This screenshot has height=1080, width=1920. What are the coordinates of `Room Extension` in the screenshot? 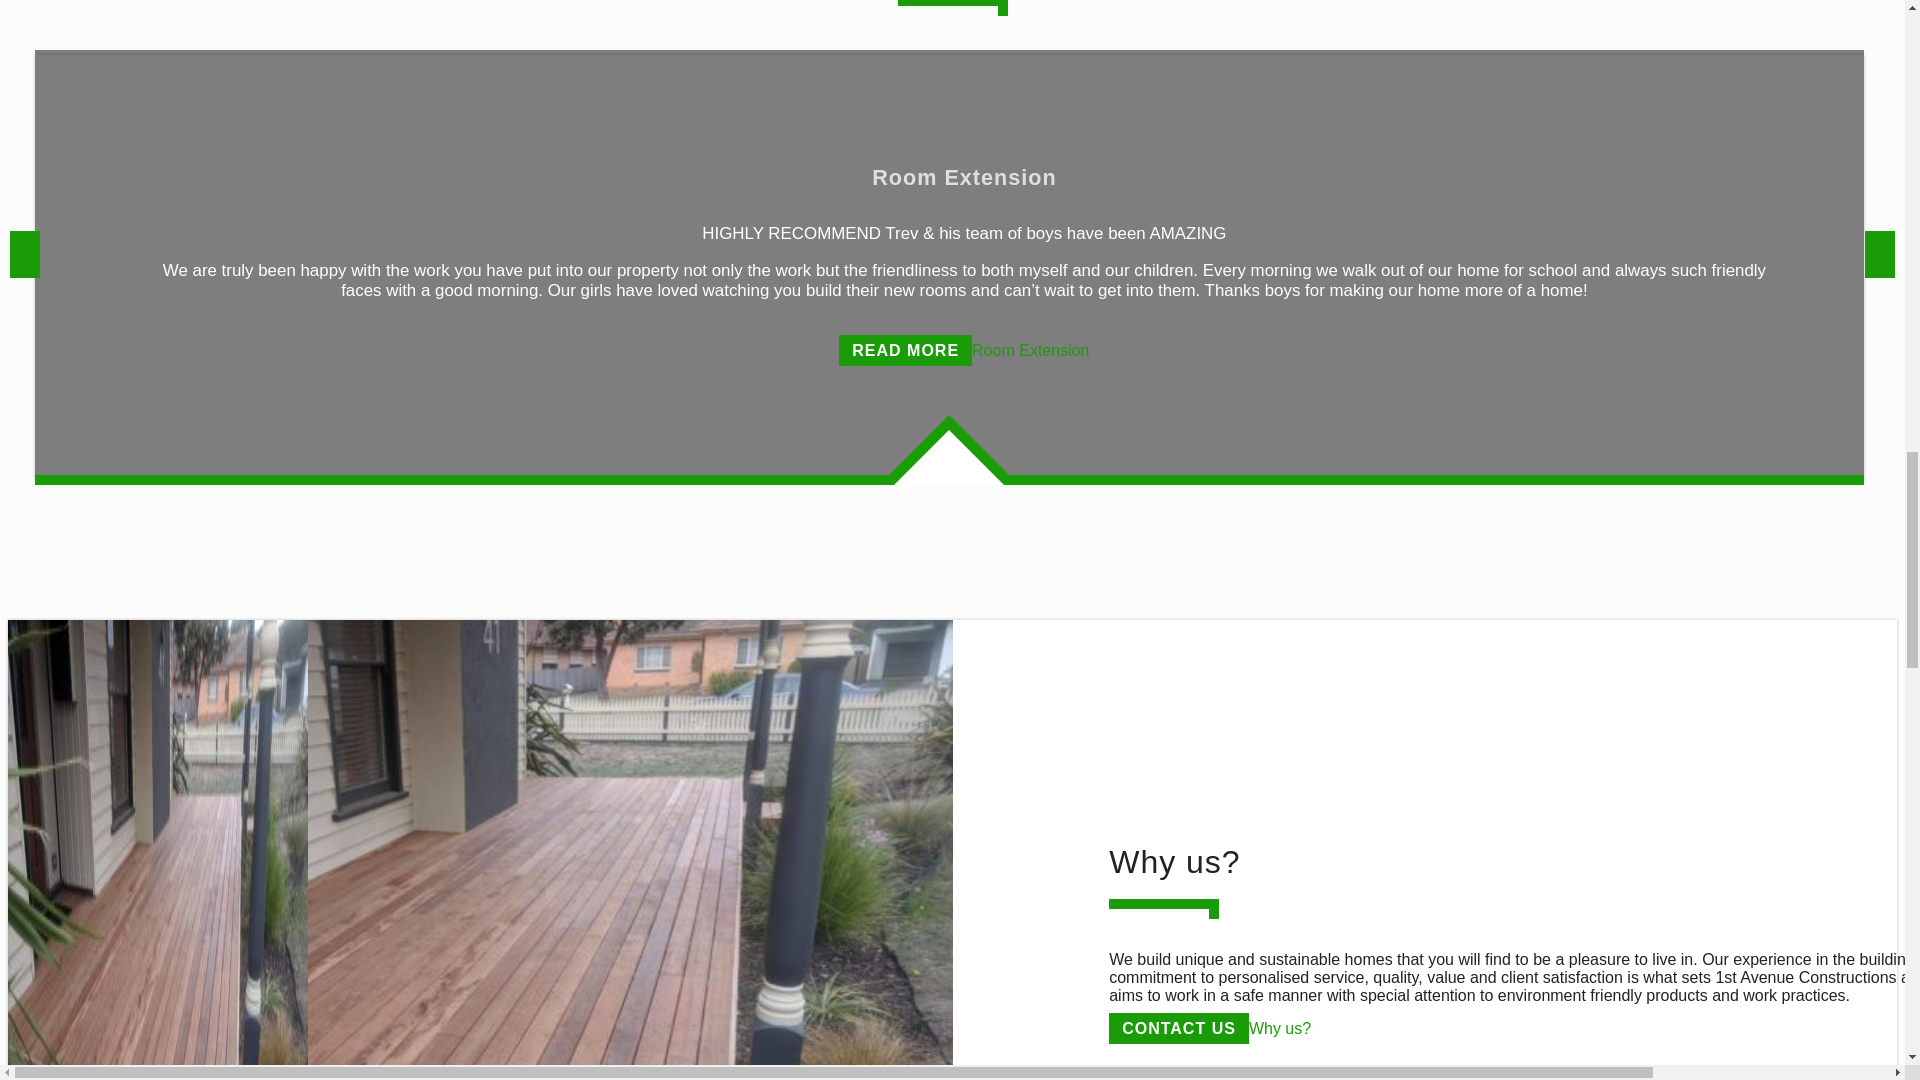 It's located at (1030, 350).